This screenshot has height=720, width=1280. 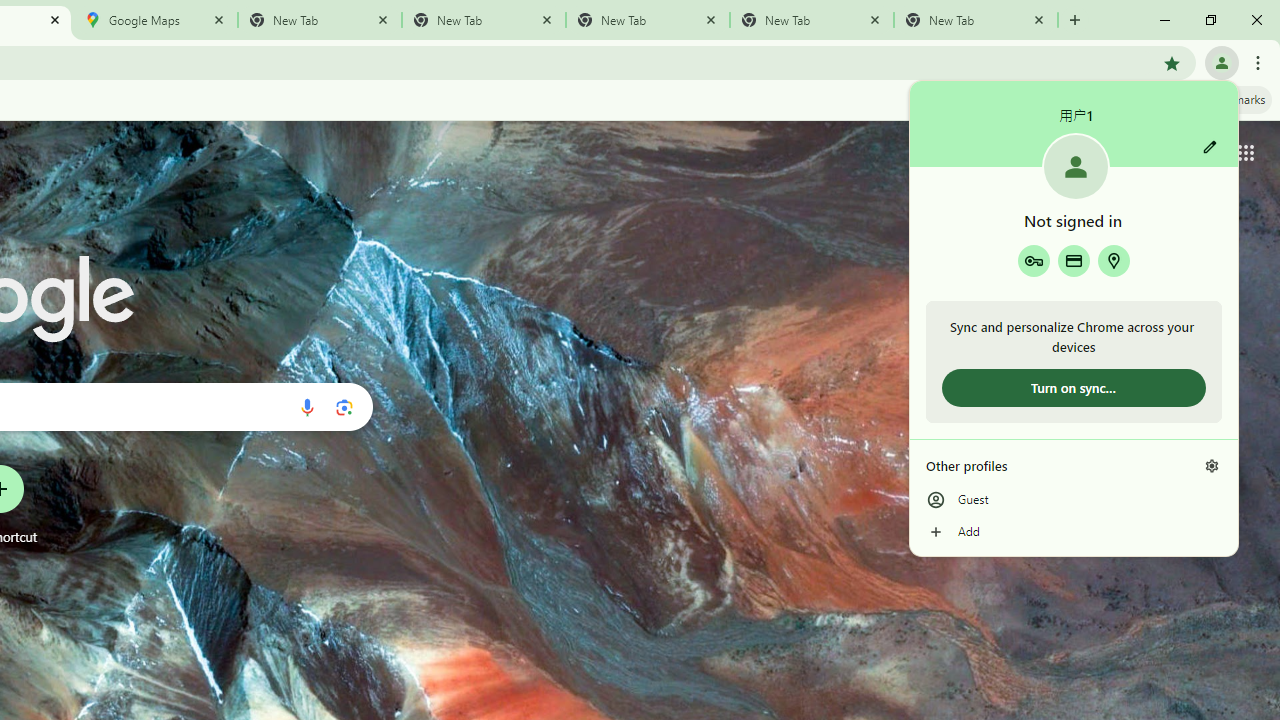 What do you see at coordinates (307, 407) in the screenshot?
I see `Search by voice` at bounding box center [307, 407].